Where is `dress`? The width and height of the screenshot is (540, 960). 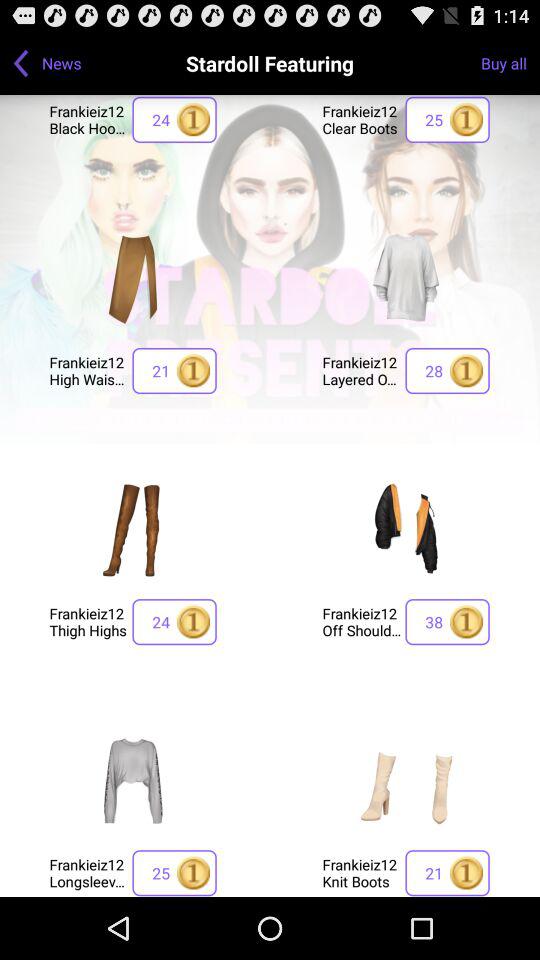 dress is located at coordinates (133, 780).